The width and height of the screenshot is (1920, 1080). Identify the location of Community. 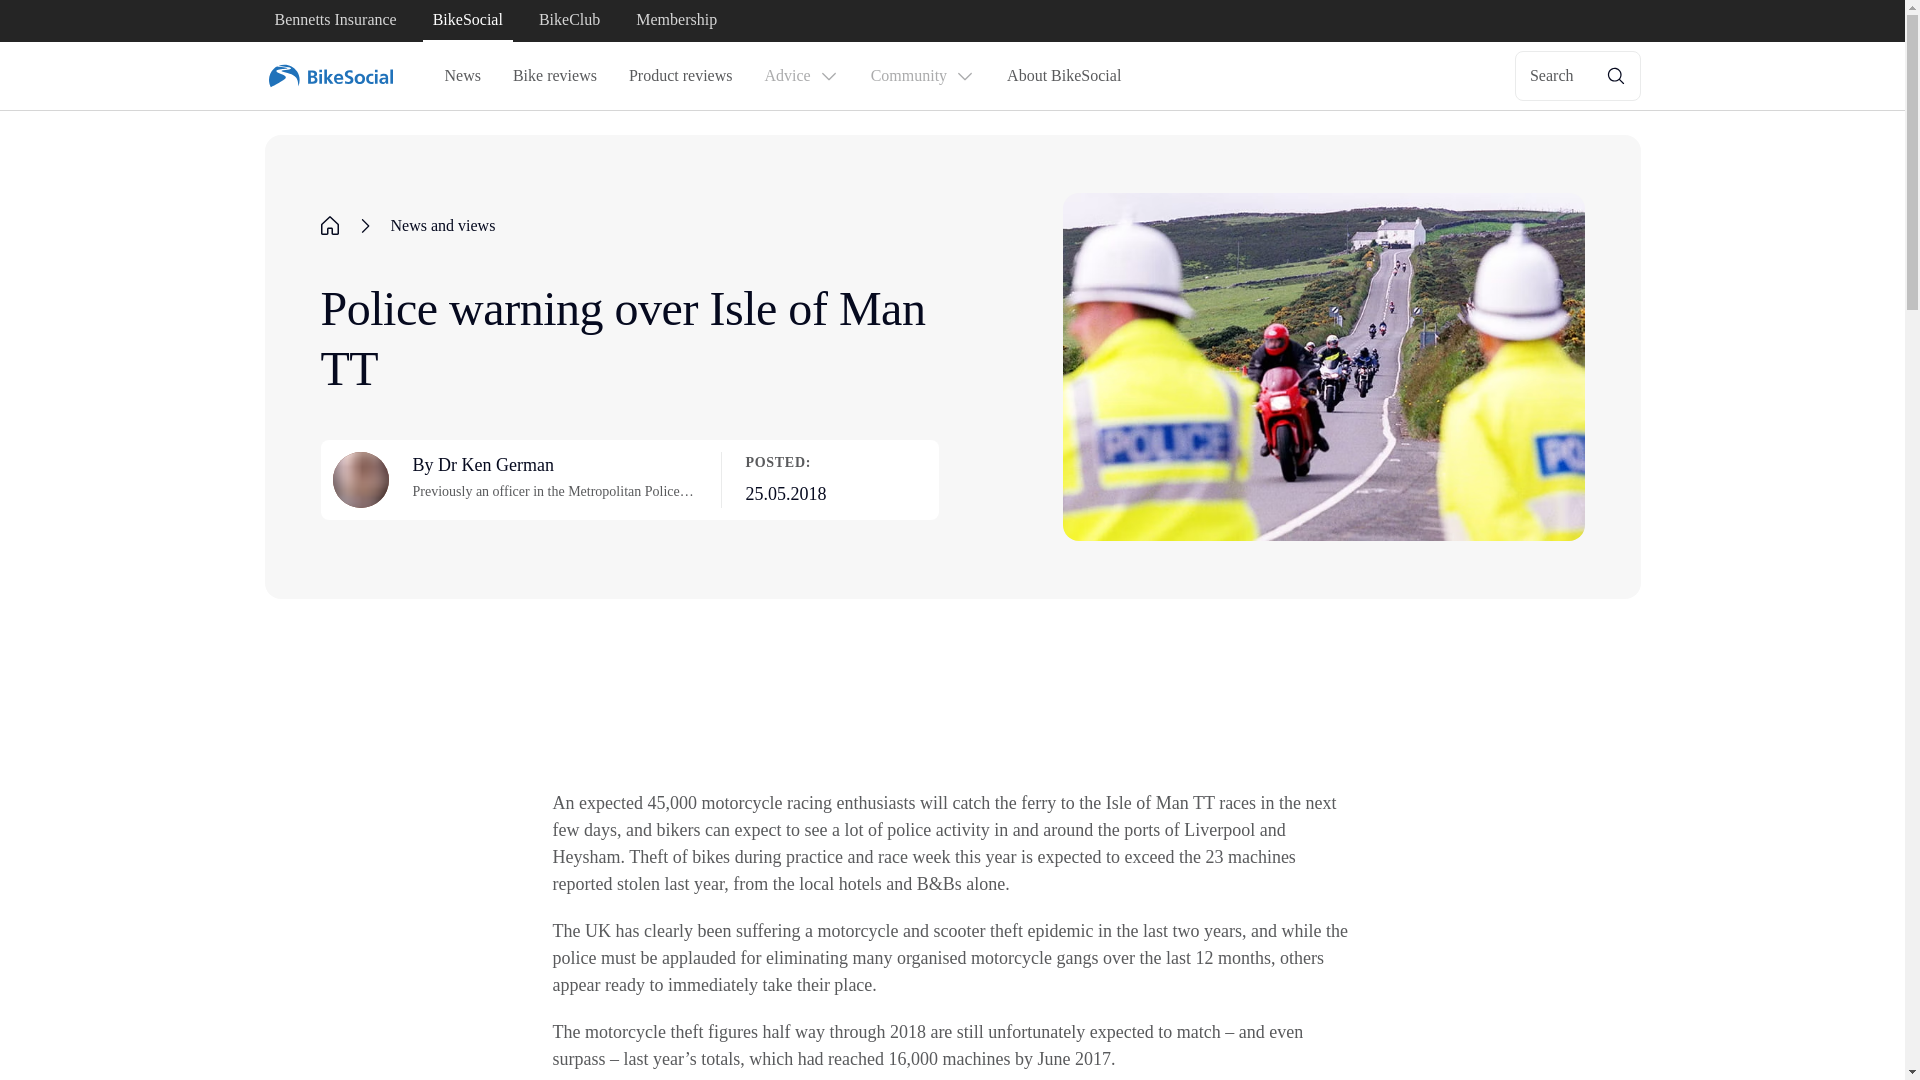
(922, 76).